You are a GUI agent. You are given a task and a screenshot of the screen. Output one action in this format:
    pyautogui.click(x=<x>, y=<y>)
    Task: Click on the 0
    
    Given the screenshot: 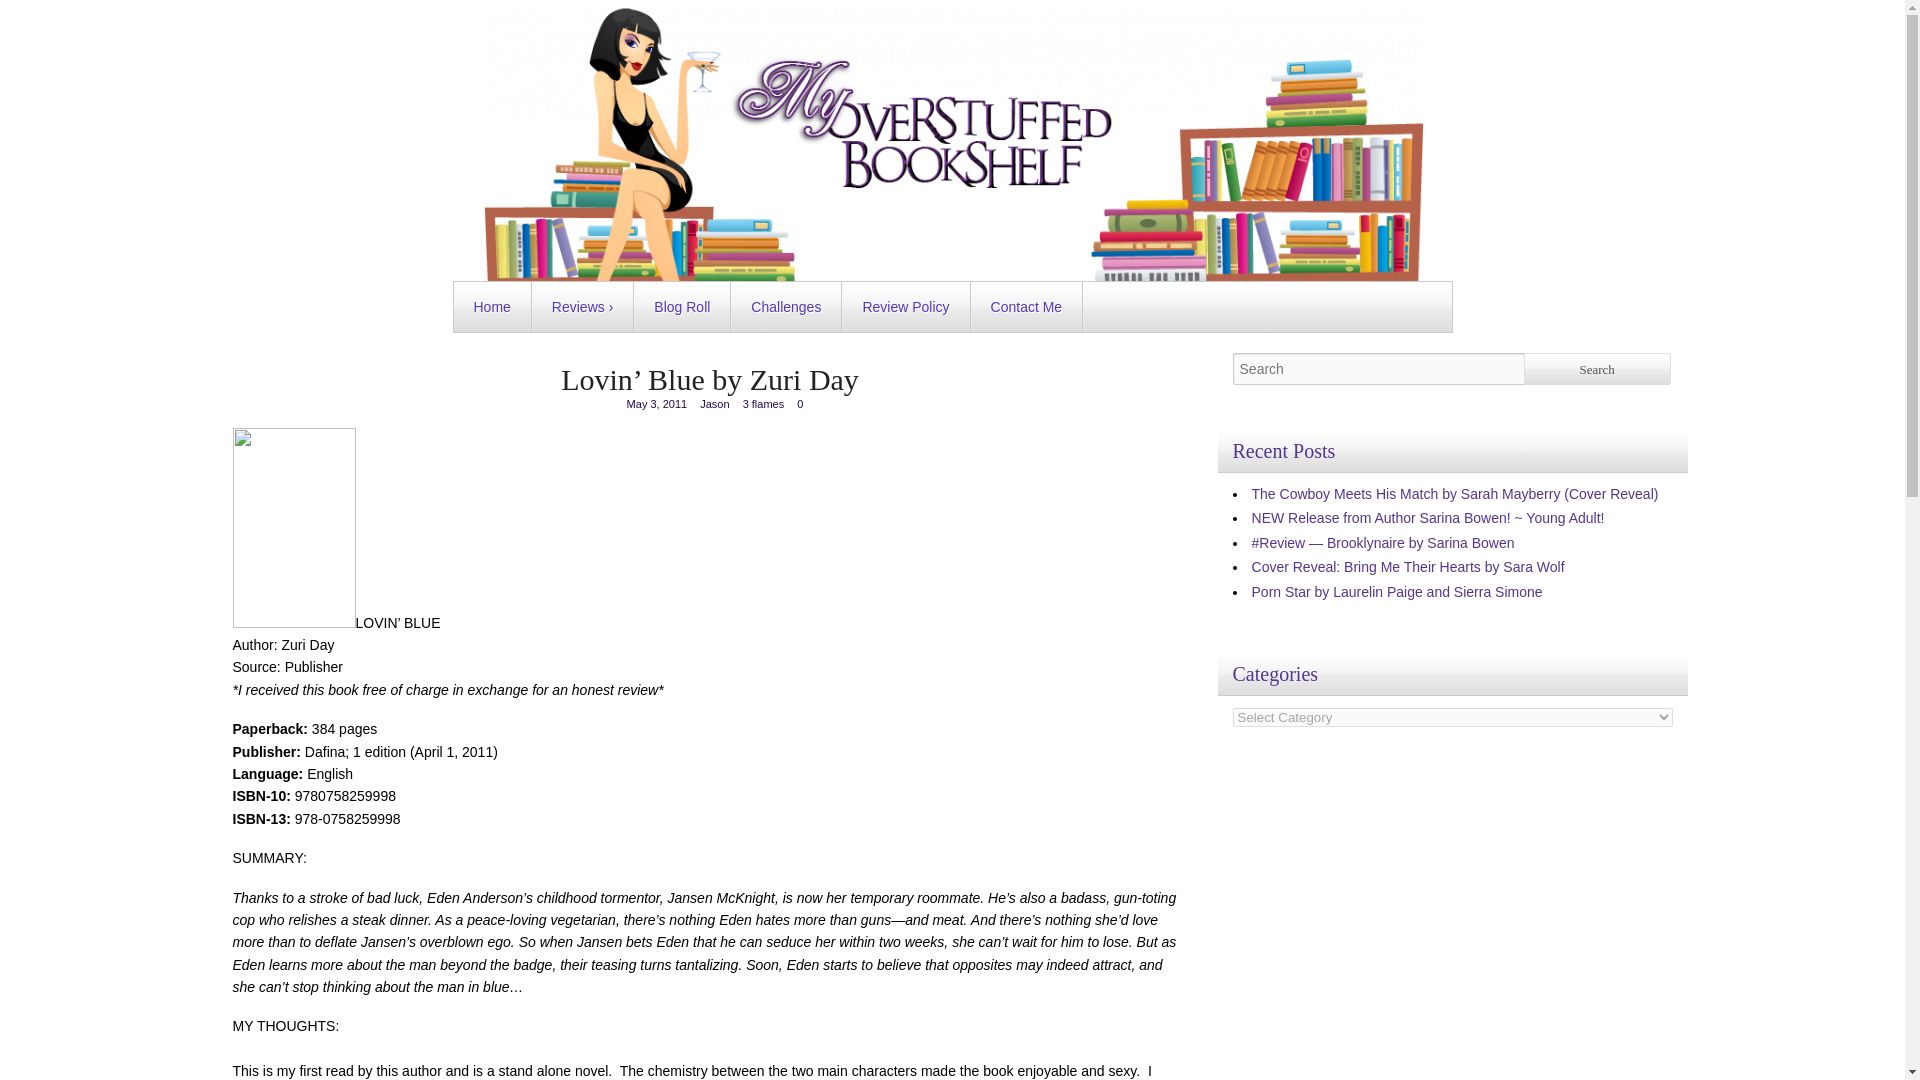 What is the action you would take?
    pyautogui.click(x=799, y=404)
    